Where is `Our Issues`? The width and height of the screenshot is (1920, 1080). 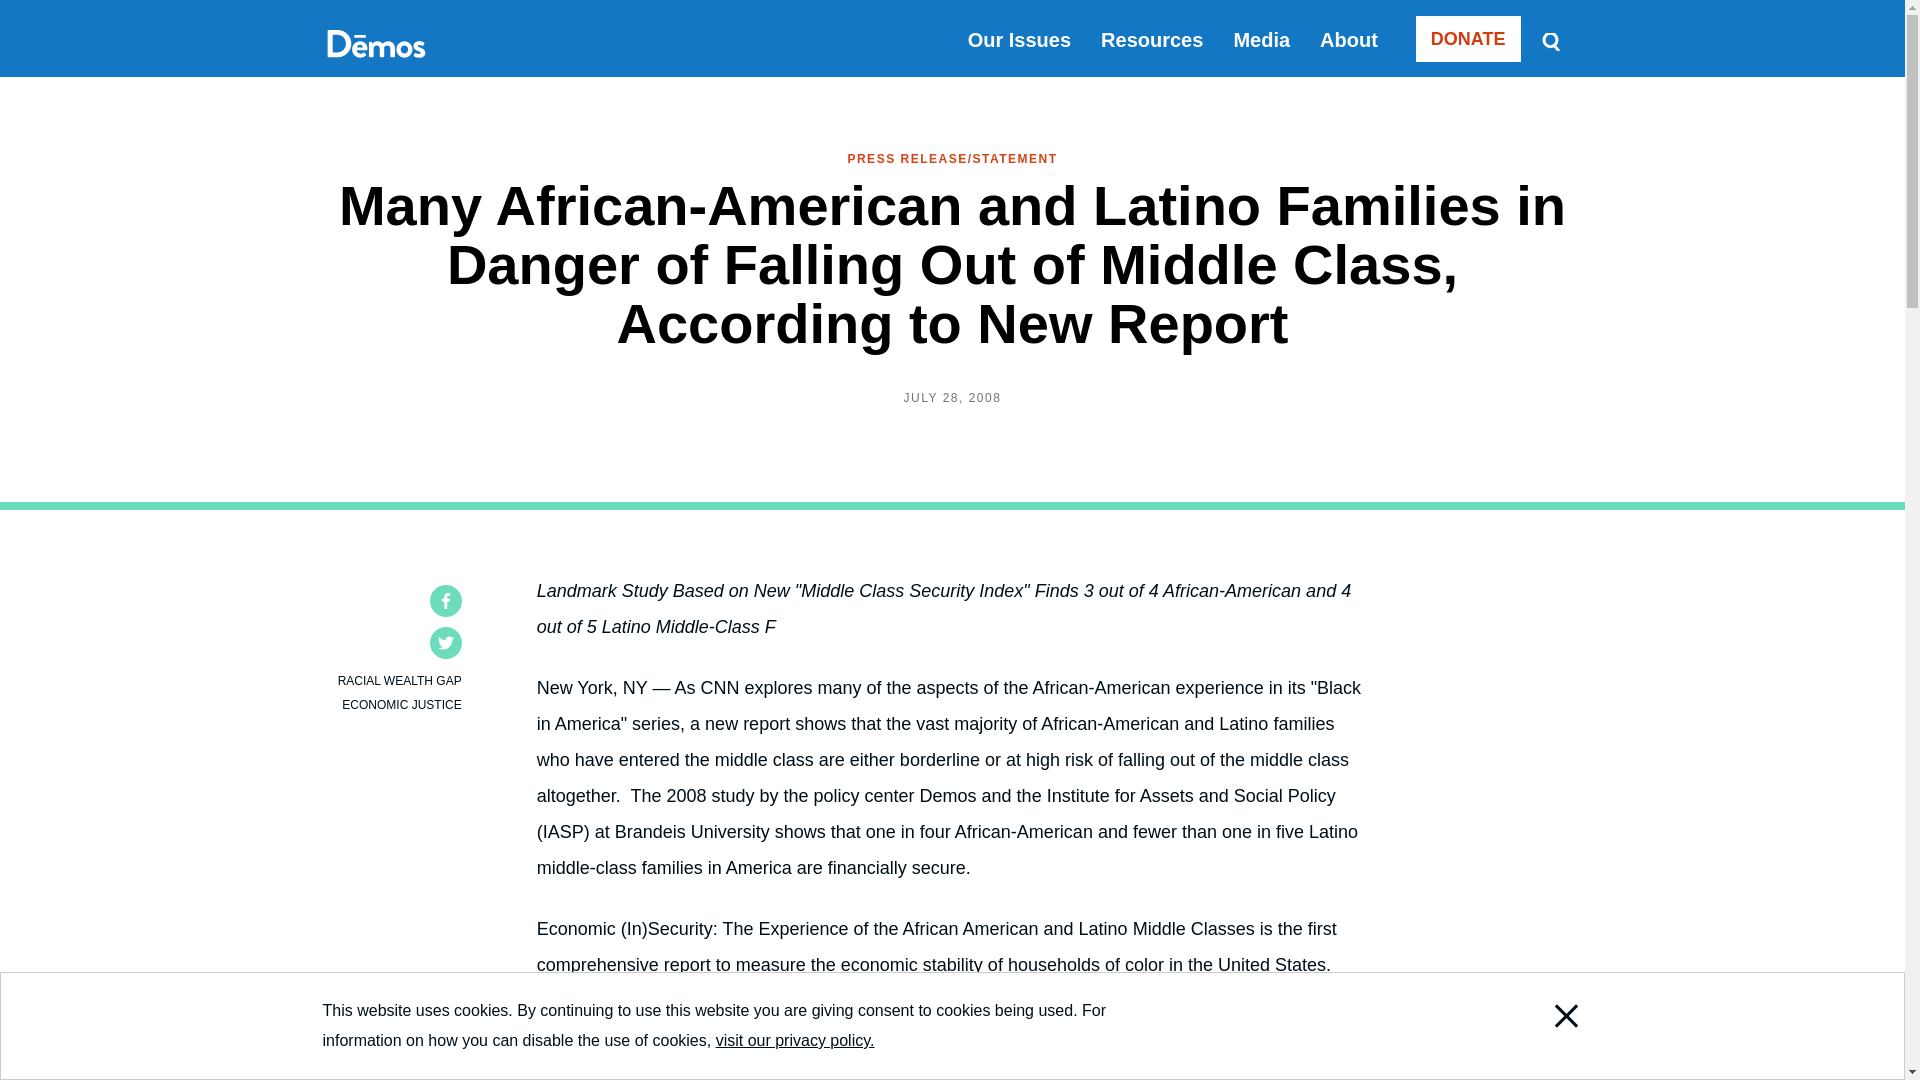 Our Issues is located at coordinates (1019, 40).